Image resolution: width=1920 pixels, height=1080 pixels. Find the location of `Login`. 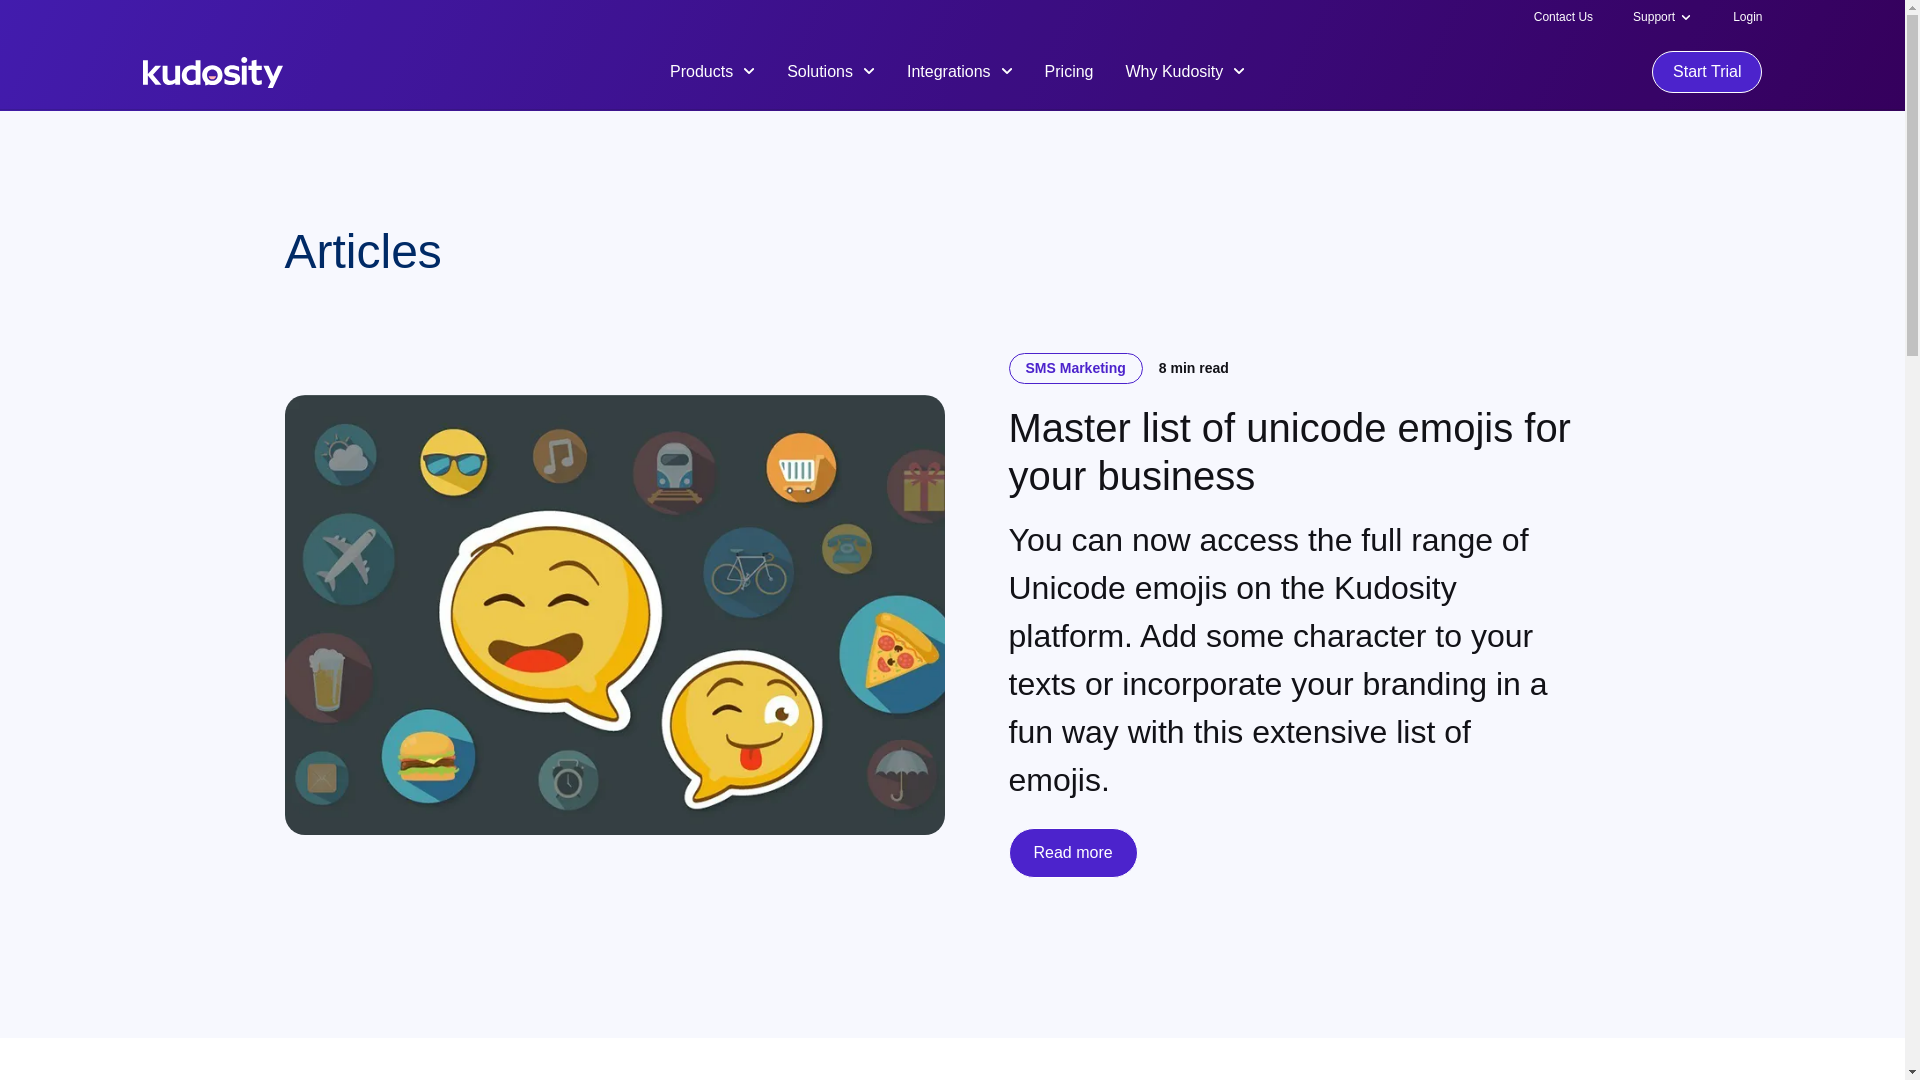

Login is located at coordinates (1748, 16).